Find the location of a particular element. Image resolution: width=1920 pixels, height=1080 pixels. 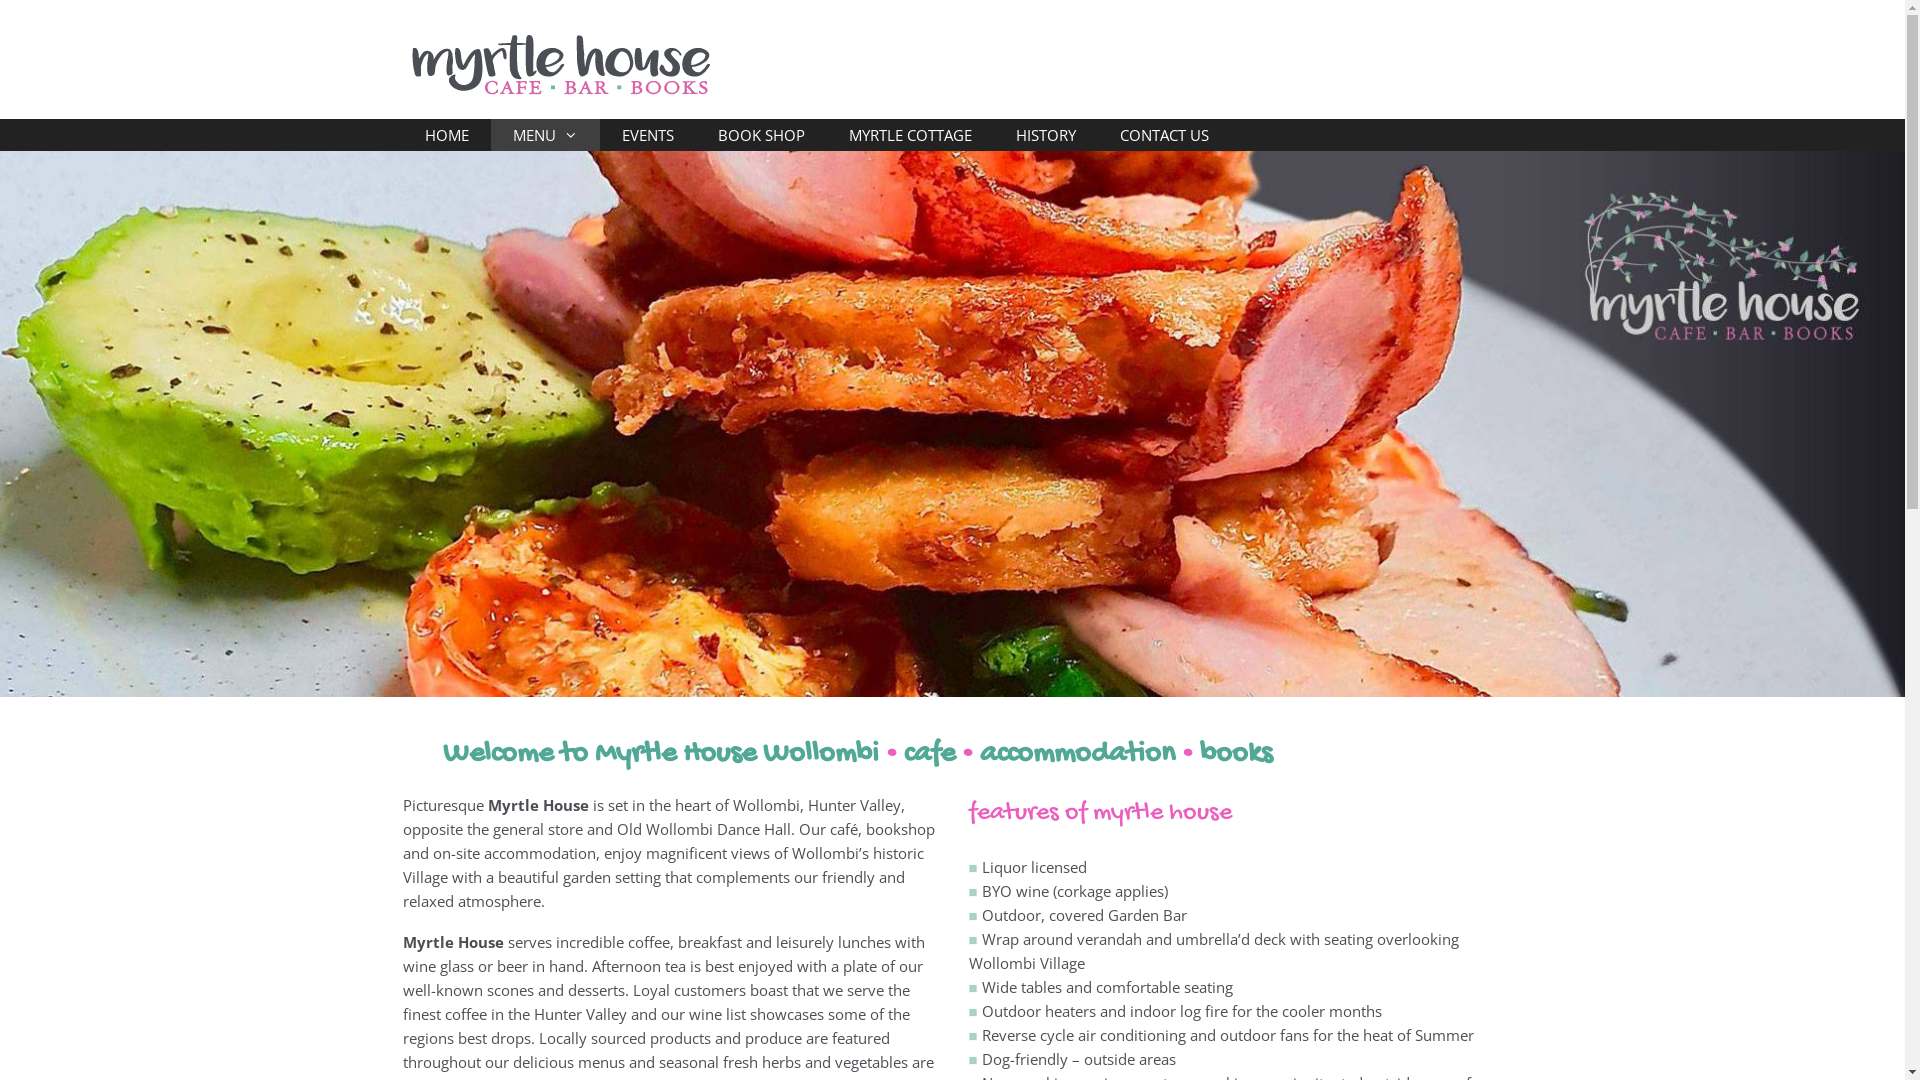

MYRTLE COTTAGE is located at coordinates (910, 135).